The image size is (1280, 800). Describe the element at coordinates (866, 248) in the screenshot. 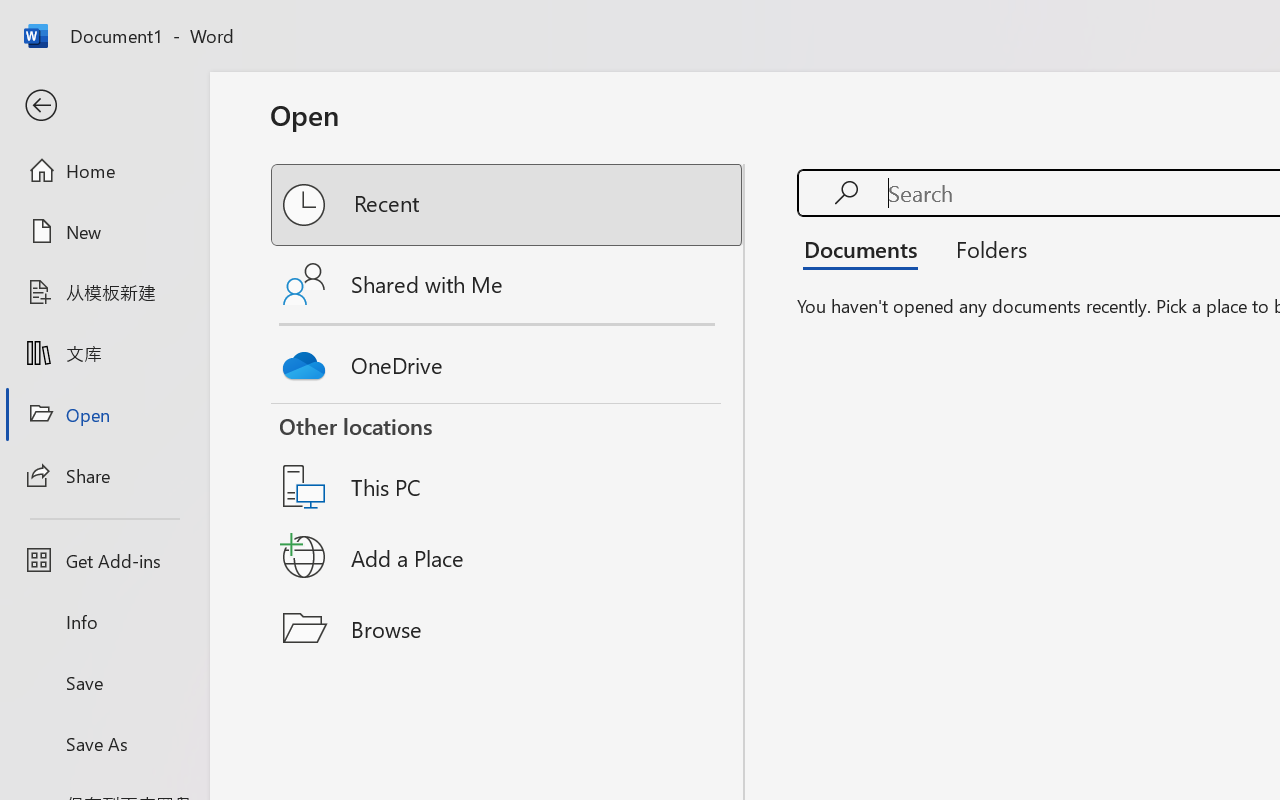

I see `Documents` at that location.